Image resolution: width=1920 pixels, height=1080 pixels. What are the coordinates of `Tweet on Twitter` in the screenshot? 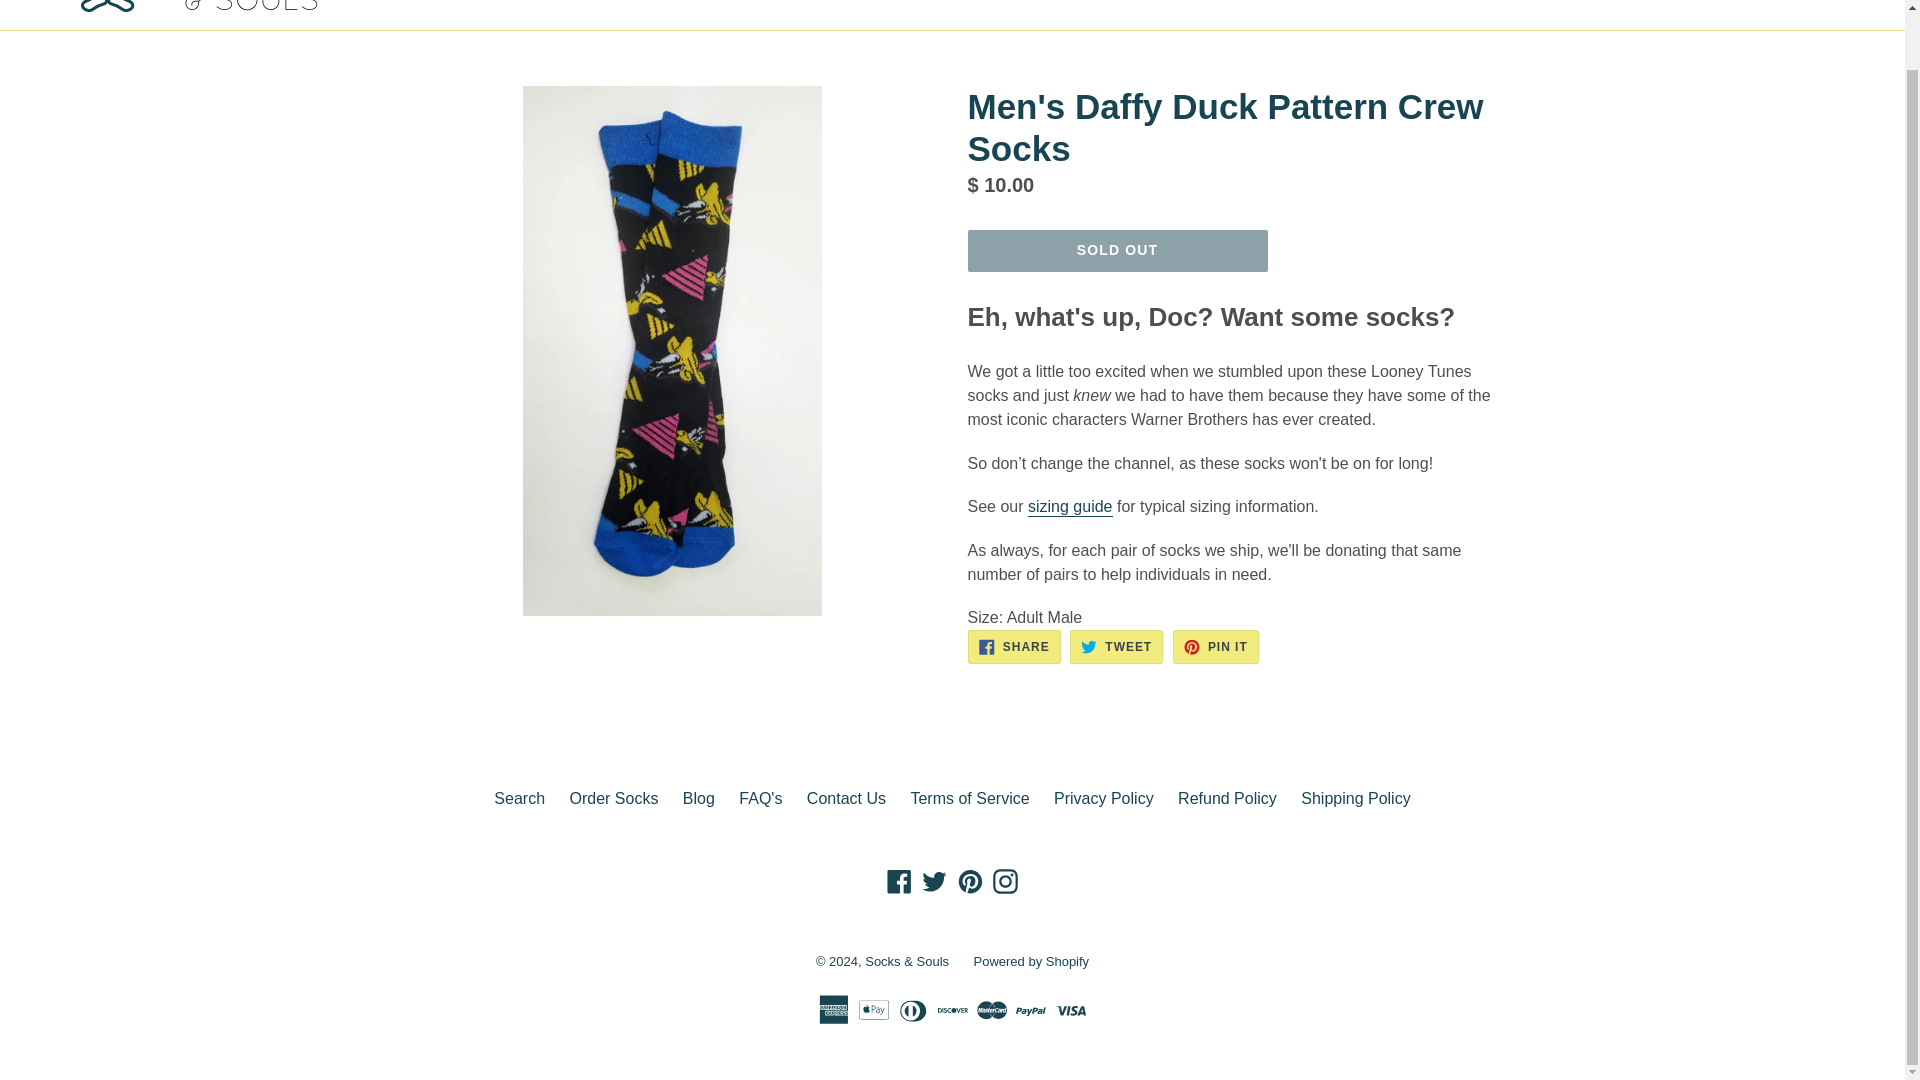 It's located at (1116, 646).